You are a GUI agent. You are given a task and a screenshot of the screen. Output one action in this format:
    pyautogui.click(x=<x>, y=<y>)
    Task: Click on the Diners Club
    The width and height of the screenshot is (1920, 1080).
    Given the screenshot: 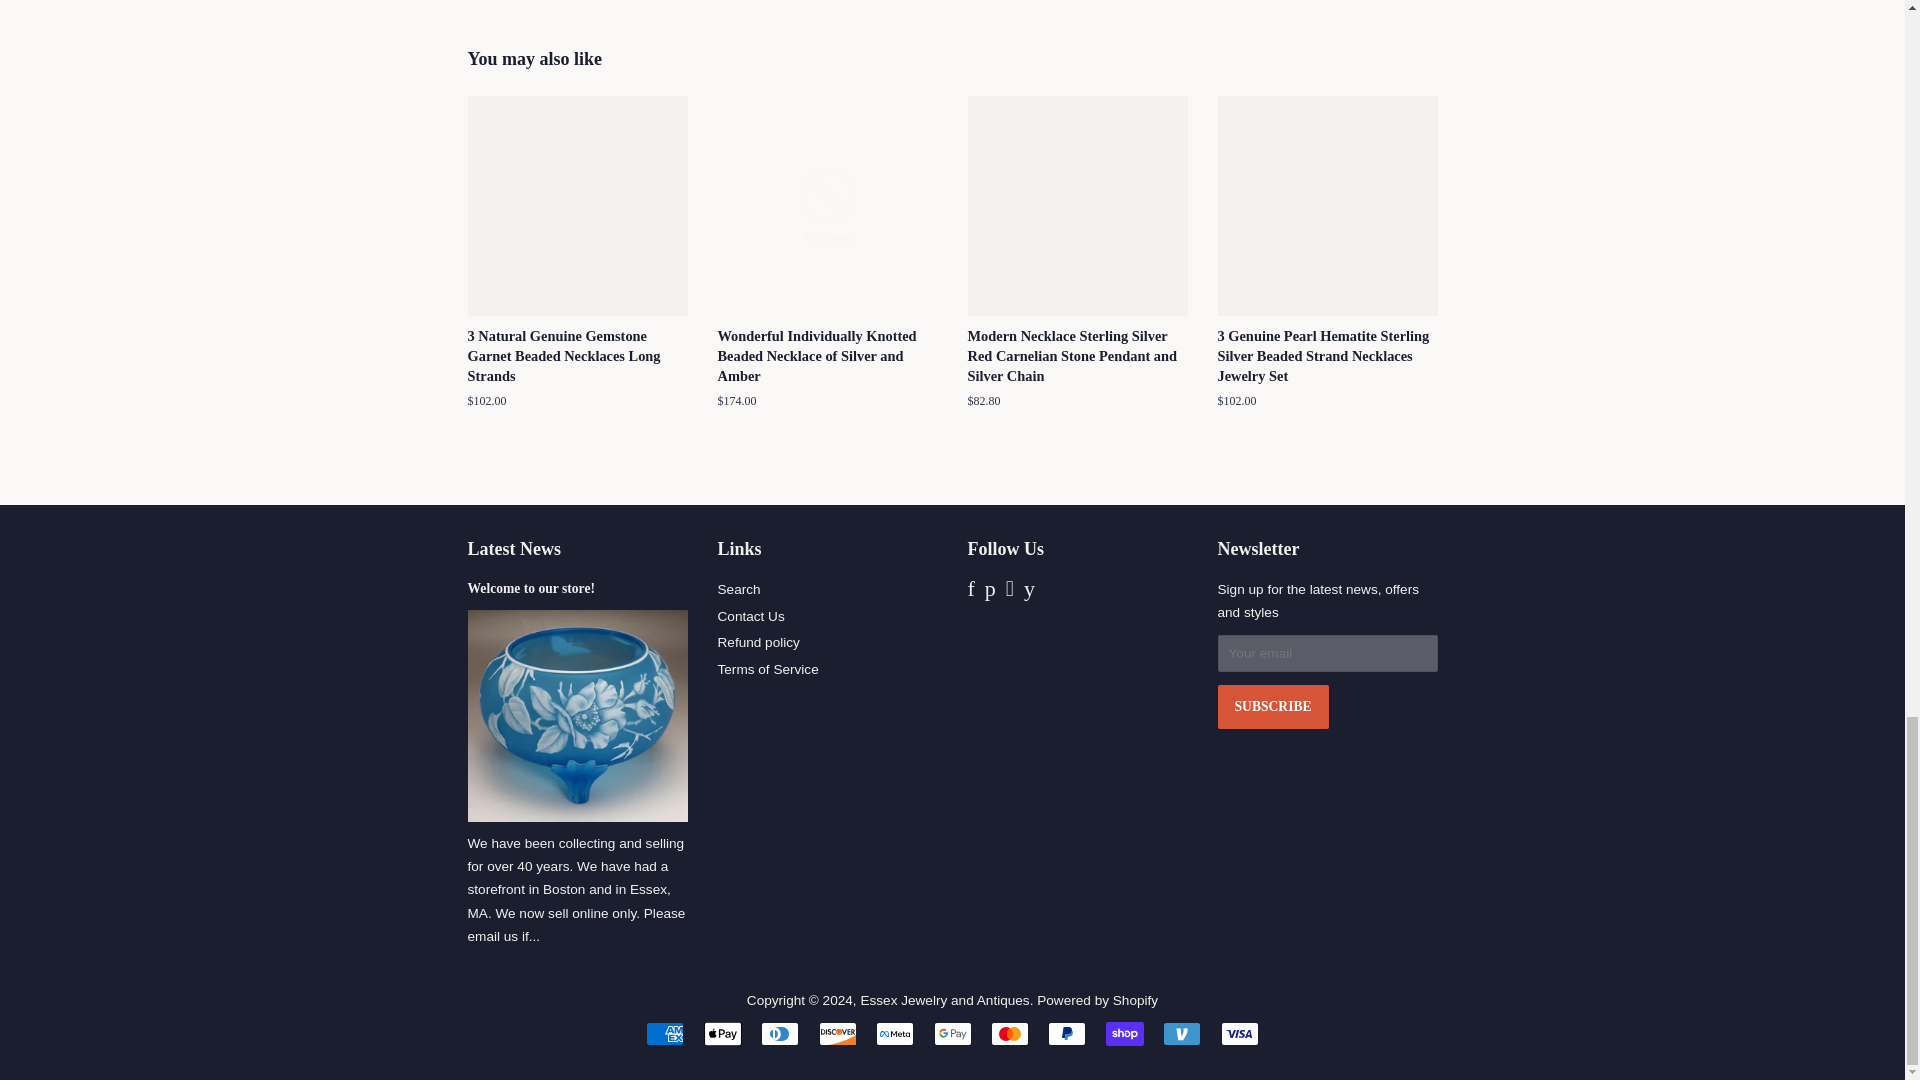 What is the action you would take?
    pyautogui.click(x=779, y=1034)
    